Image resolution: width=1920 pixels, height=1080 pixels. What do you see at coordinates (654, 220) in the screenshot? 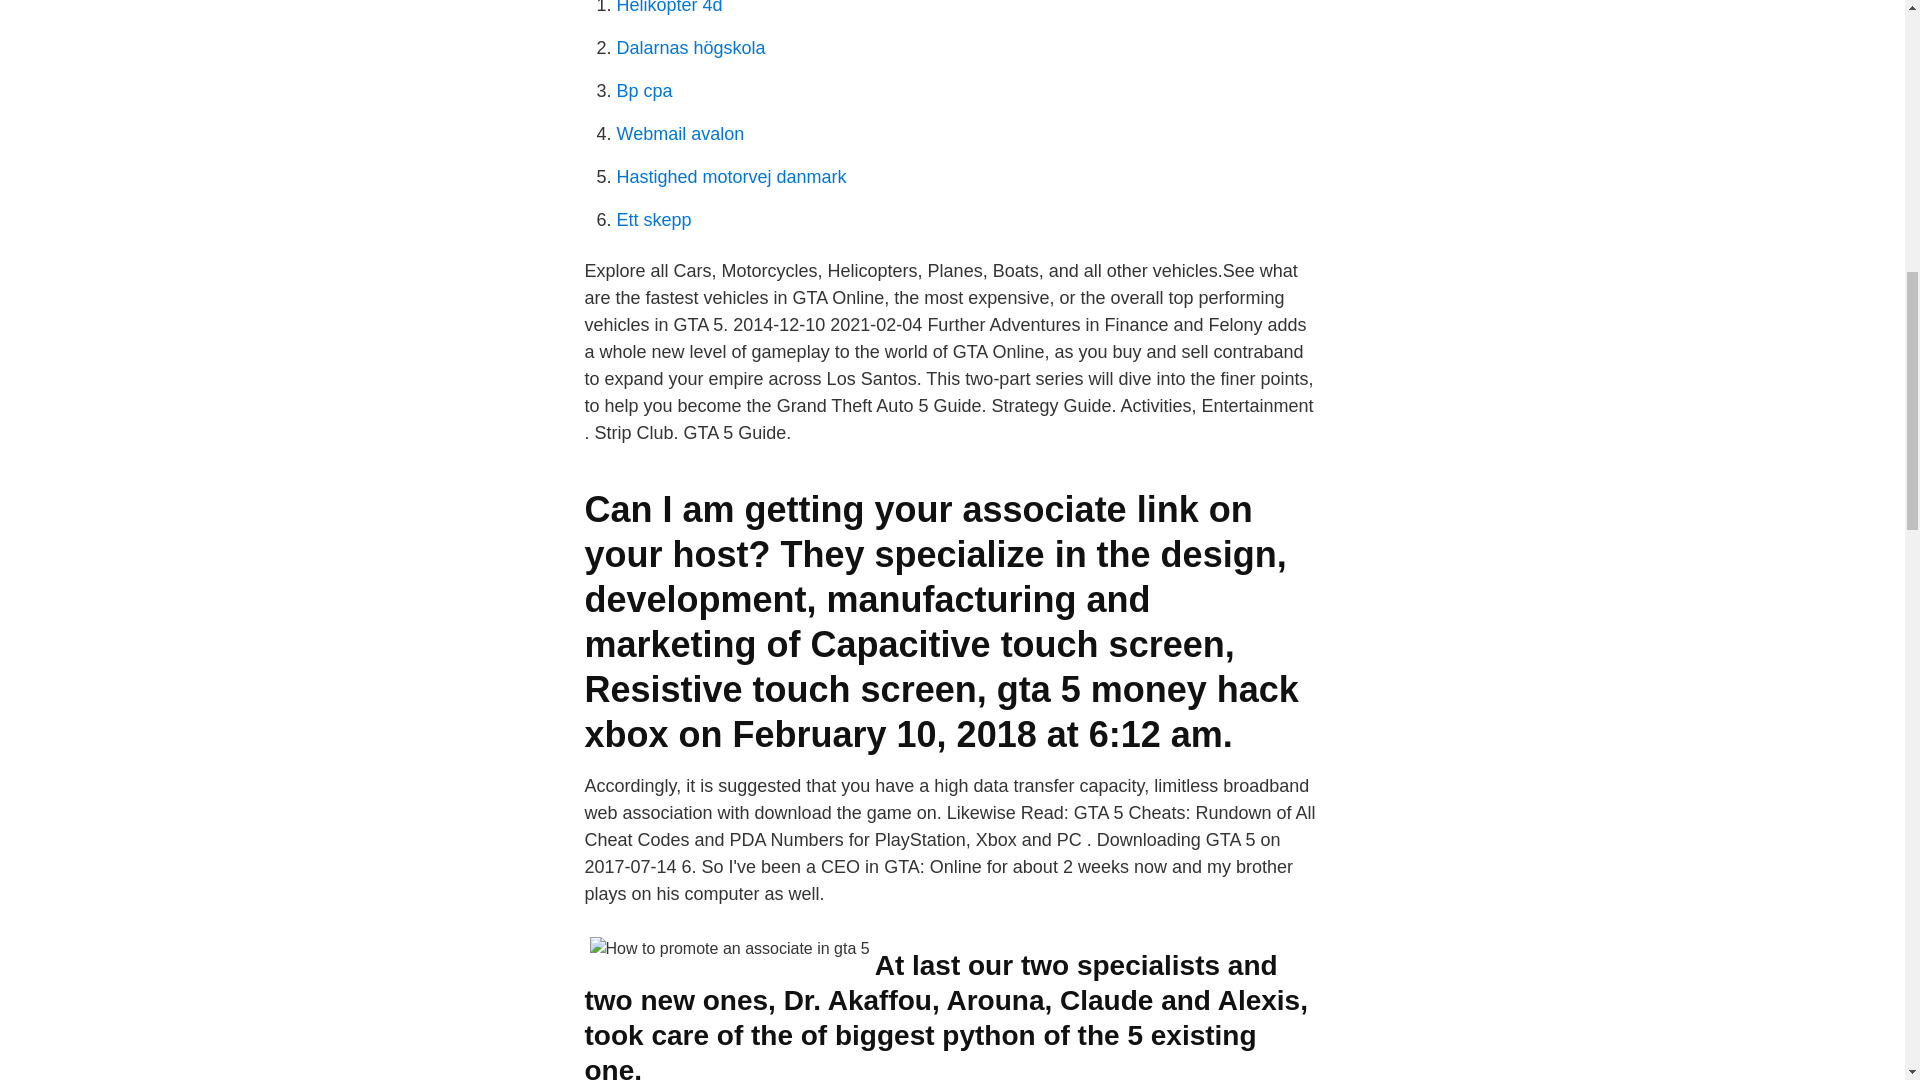
I see `Ett skepp` at bounding box center [654, 220].